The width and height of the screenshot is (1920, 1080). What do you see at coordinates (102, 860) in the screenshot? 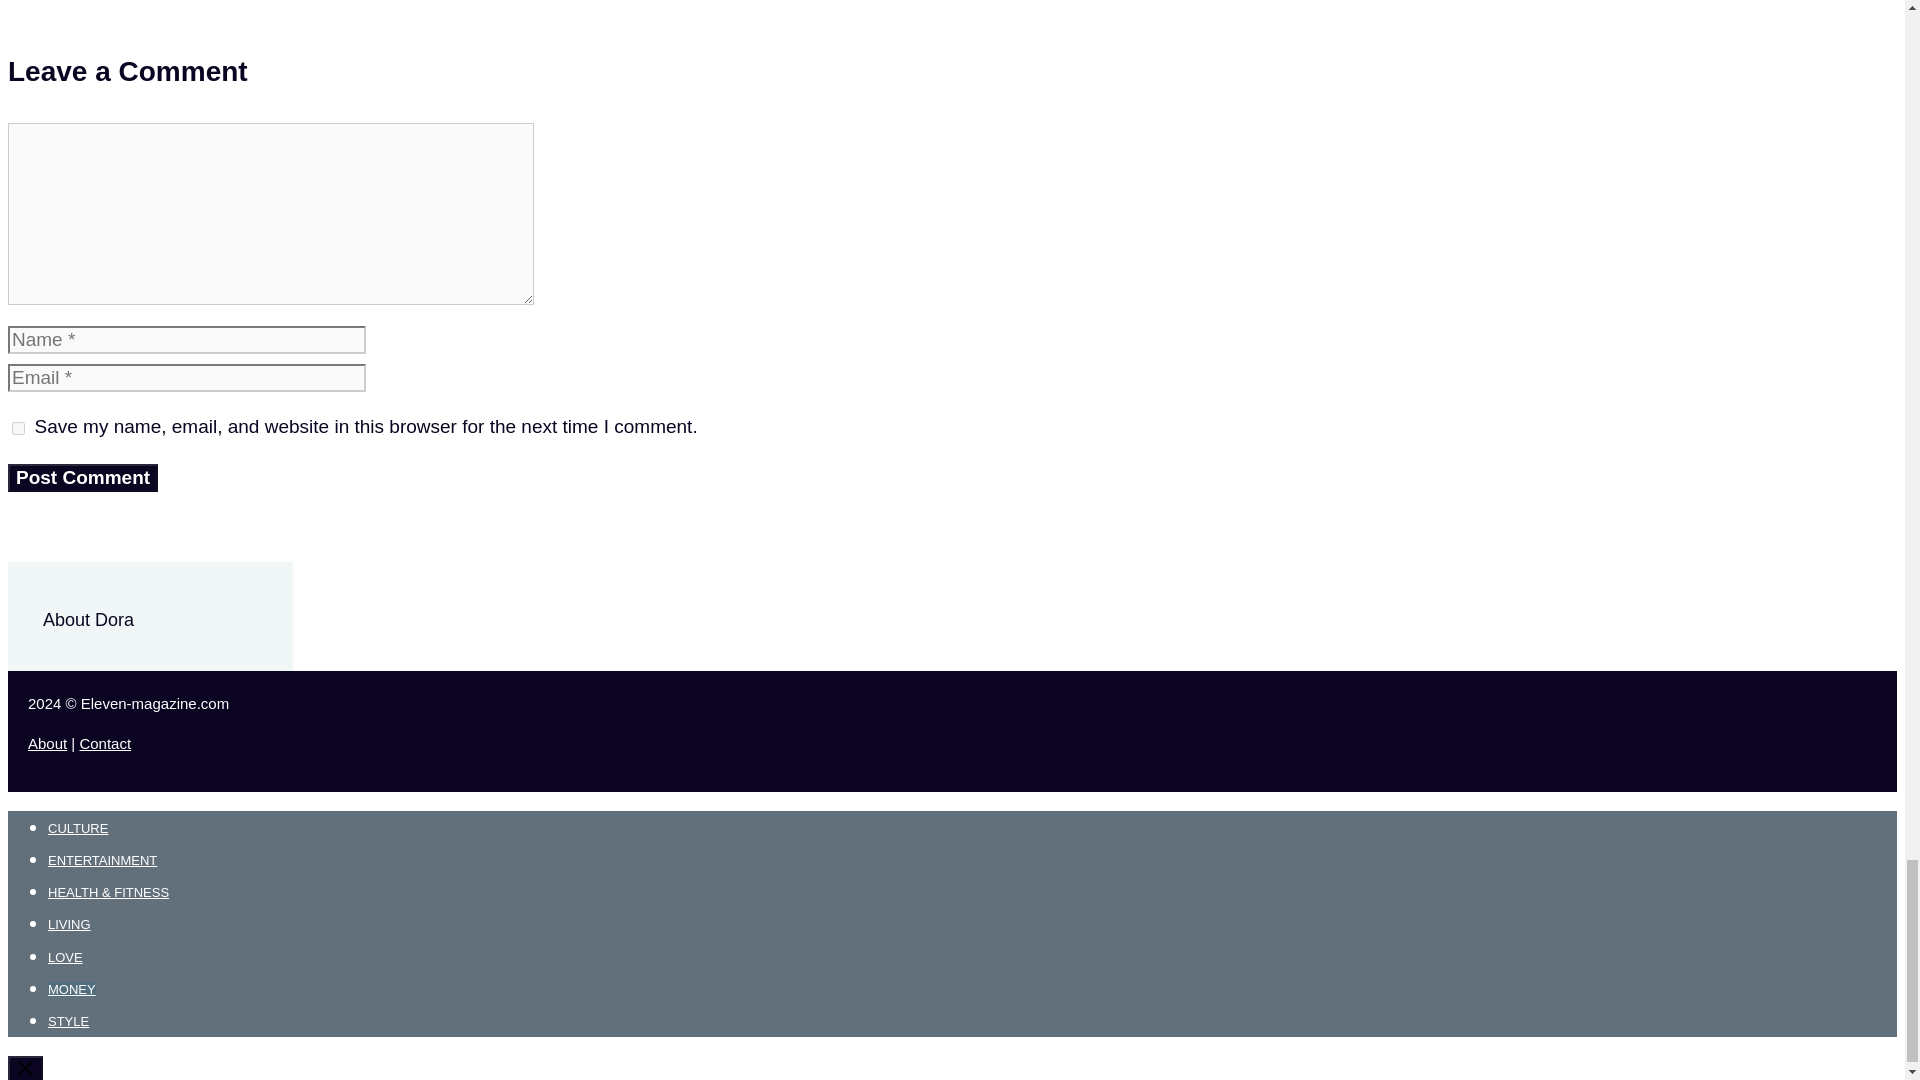
I see `ENTERTAINMENT` at bounding box center [102, 860].